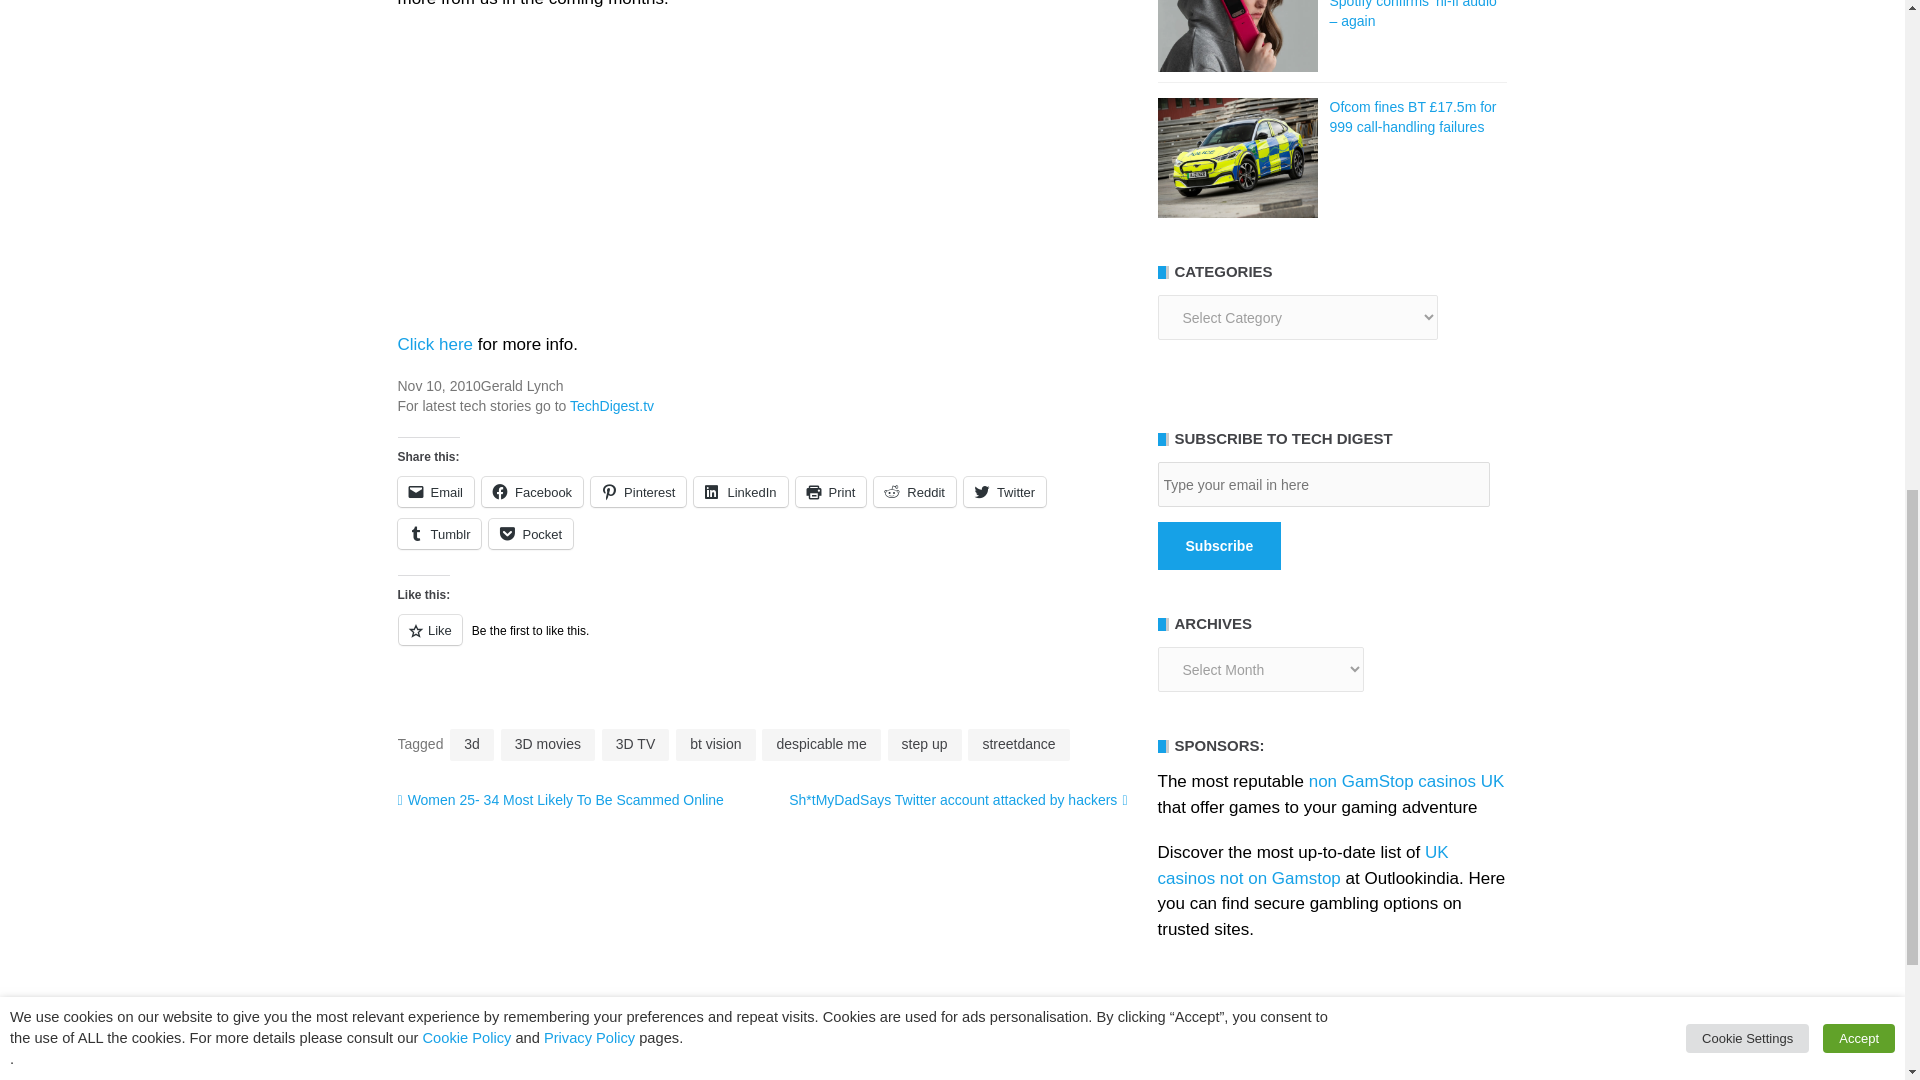 The width and height of the screenshot is (1920, 1080). Describe the element at coordinates (762, 172) in the screenshot. I see `Advertisement` at that location.